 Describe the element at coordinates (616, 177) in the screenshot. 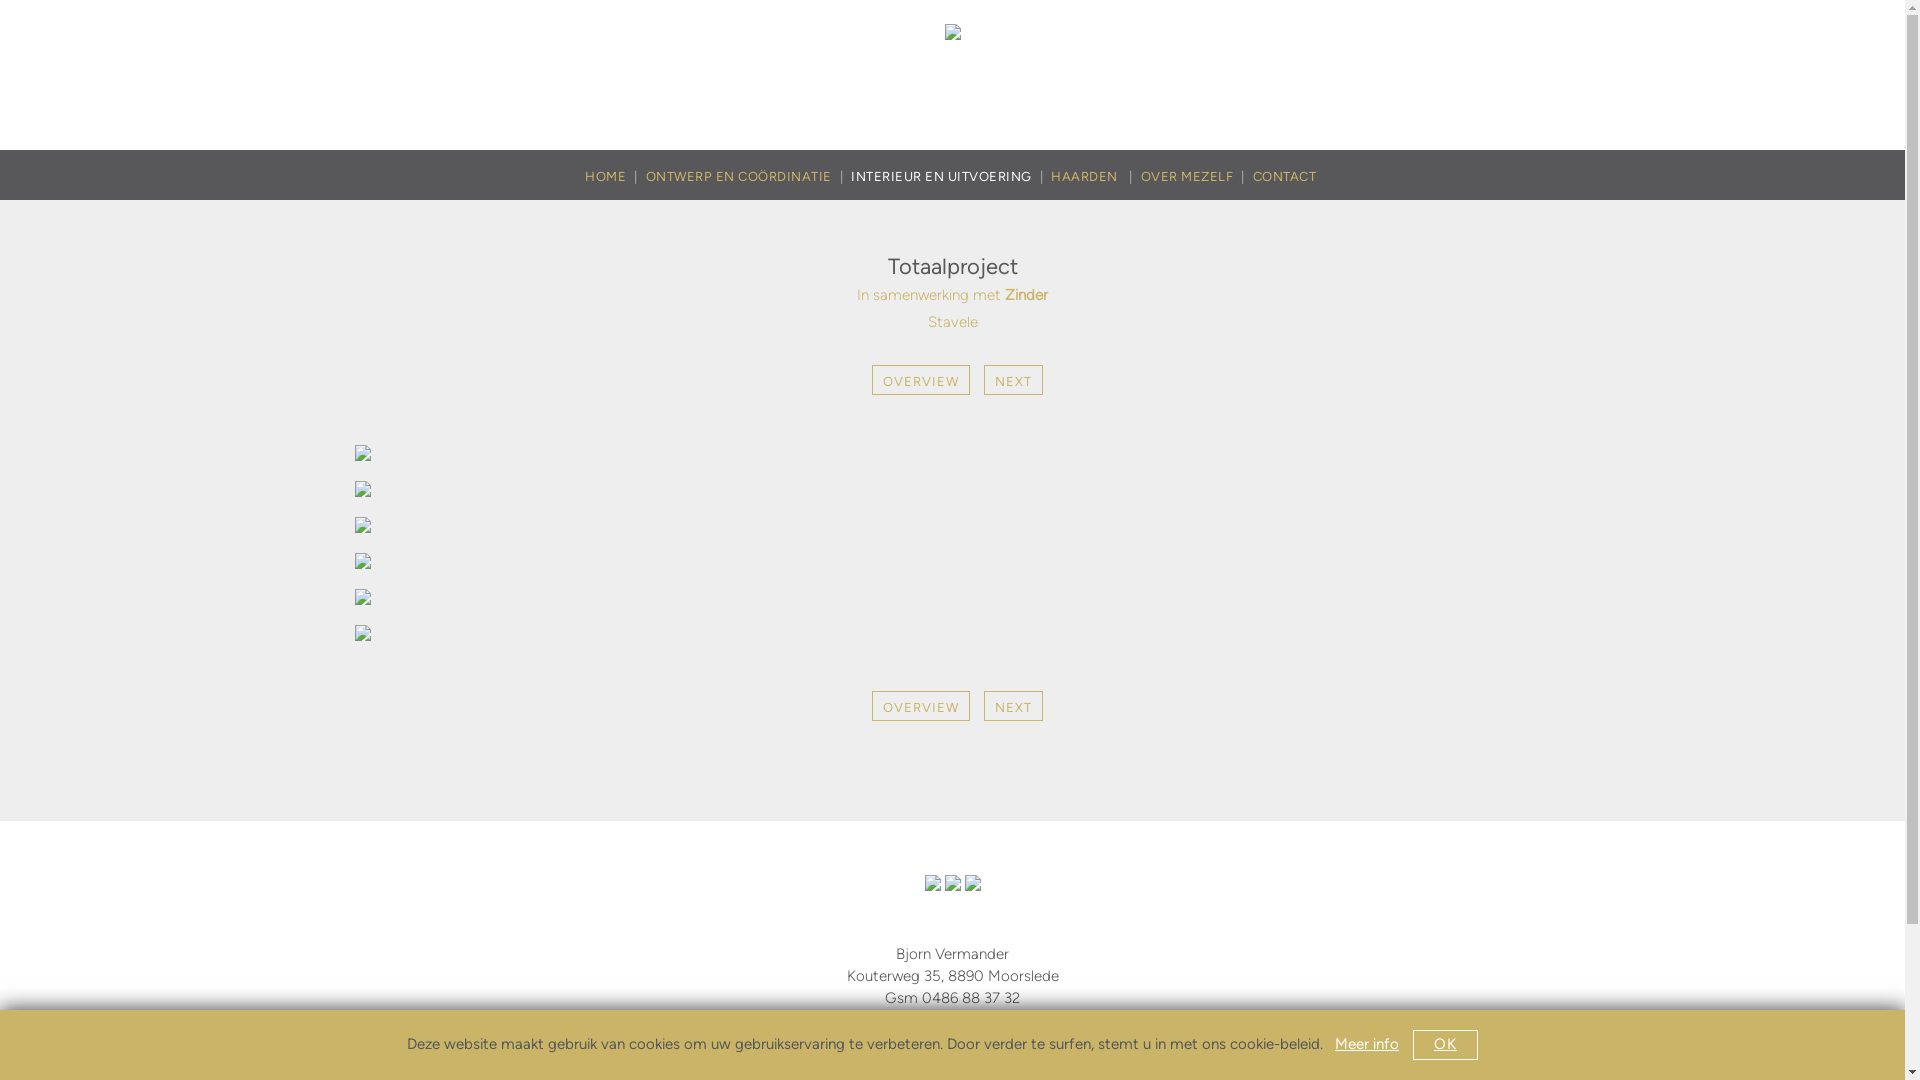

I see `HOME` at that location.